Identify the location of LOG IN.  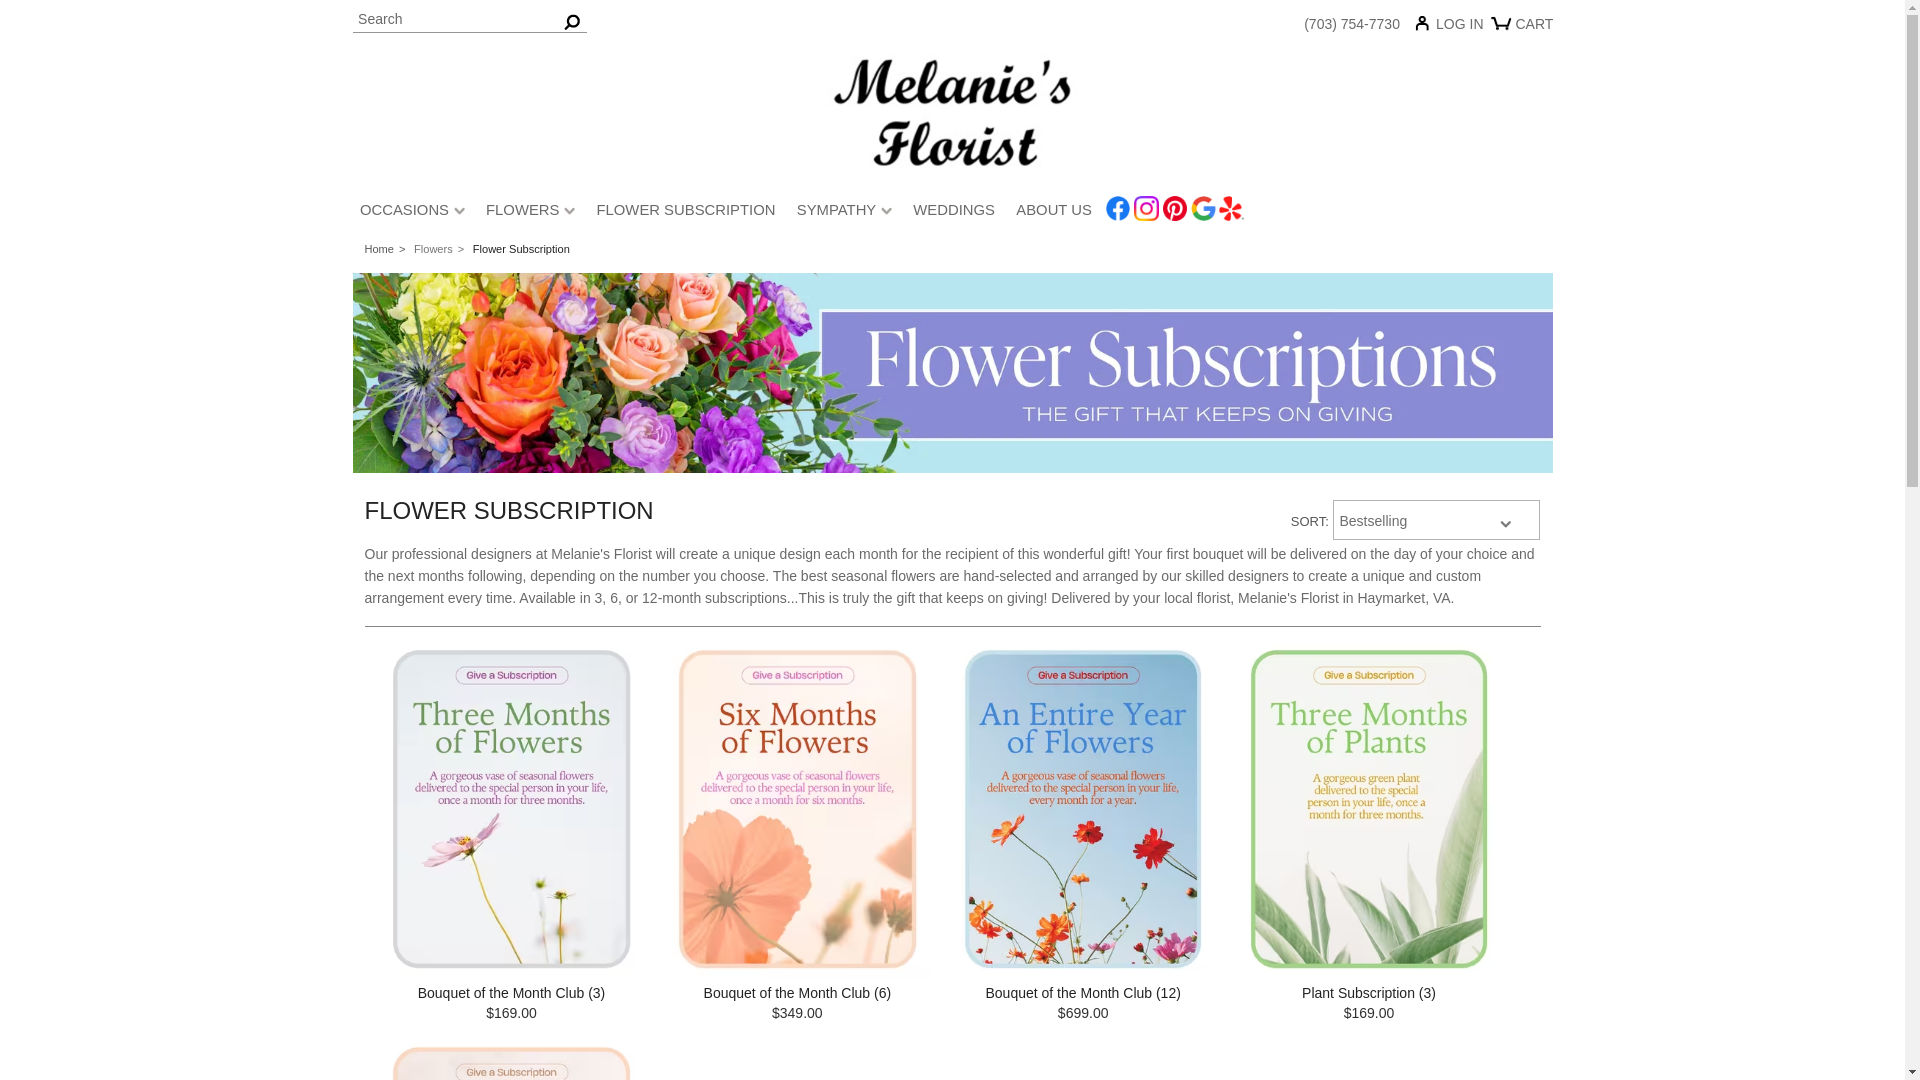
(1455, 28).